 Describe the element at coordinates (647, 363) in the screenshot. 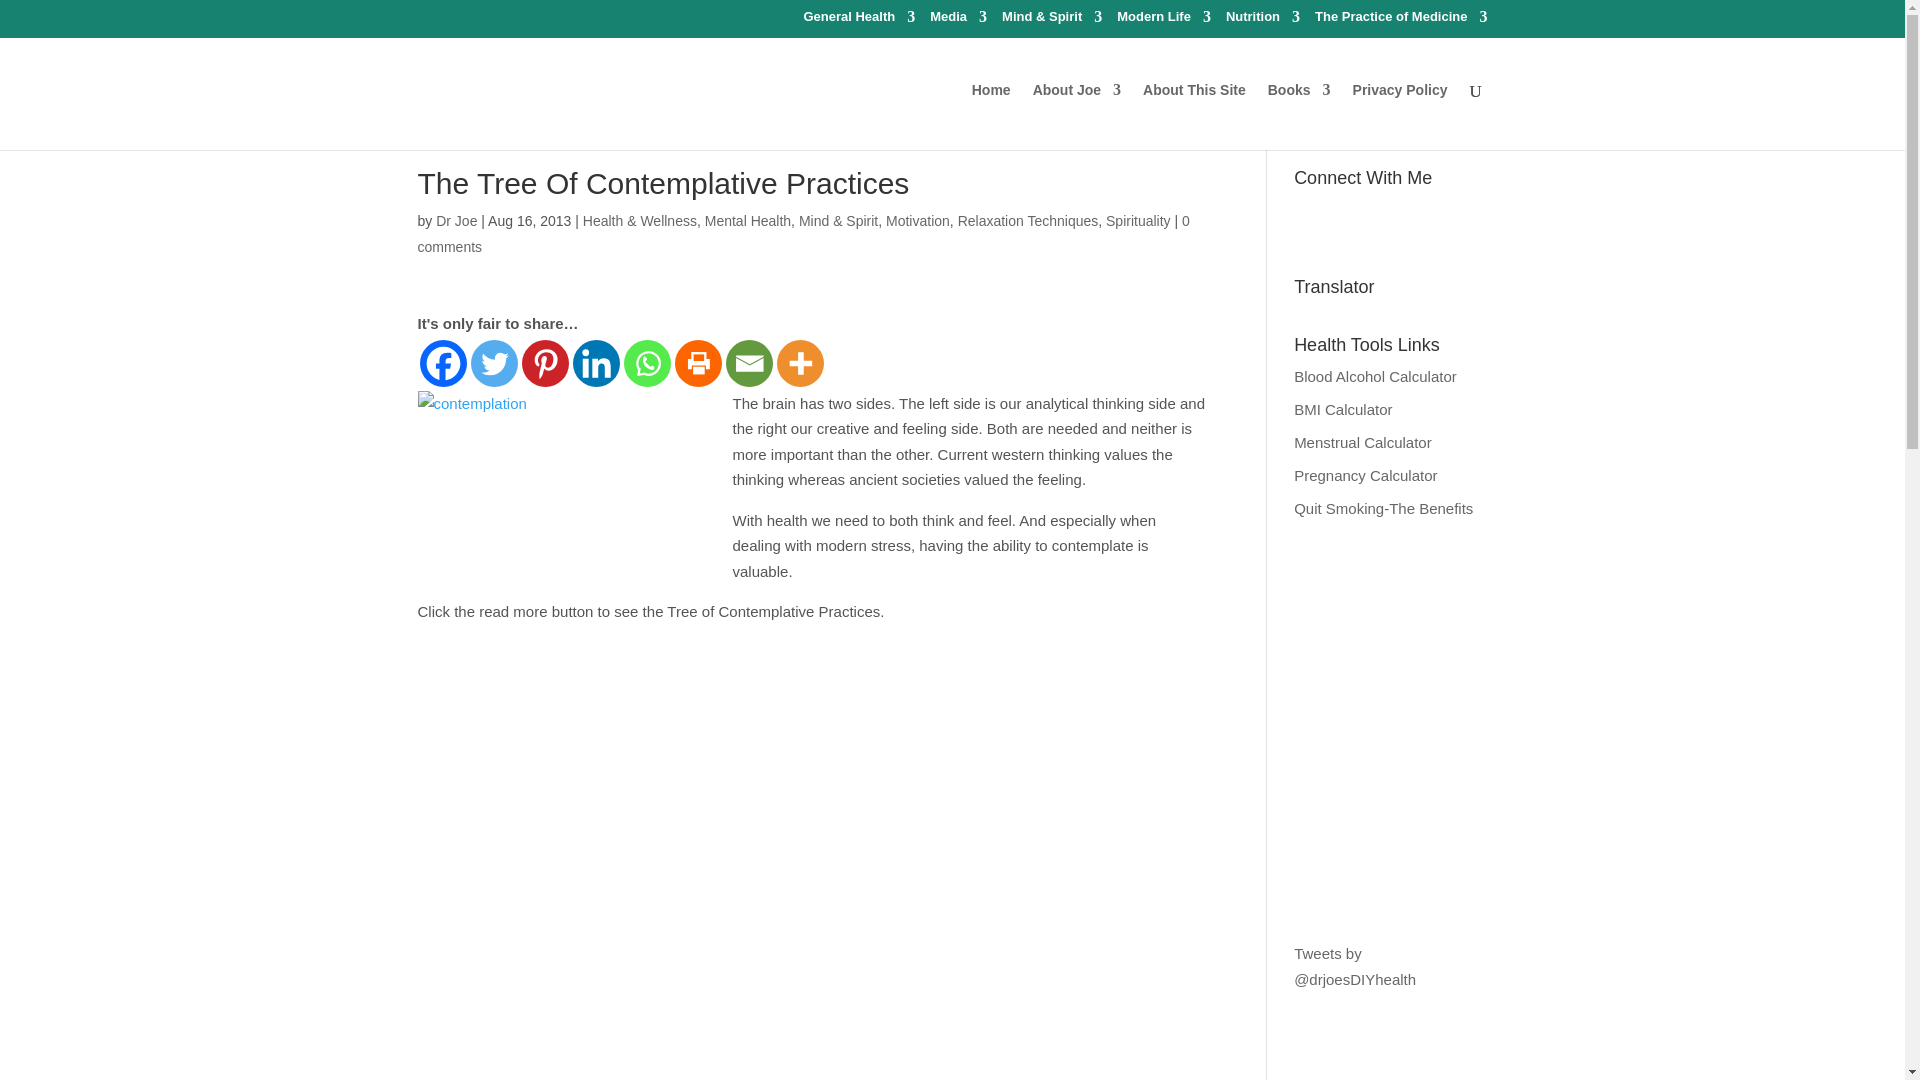

I see `Whatsapp` at that location.